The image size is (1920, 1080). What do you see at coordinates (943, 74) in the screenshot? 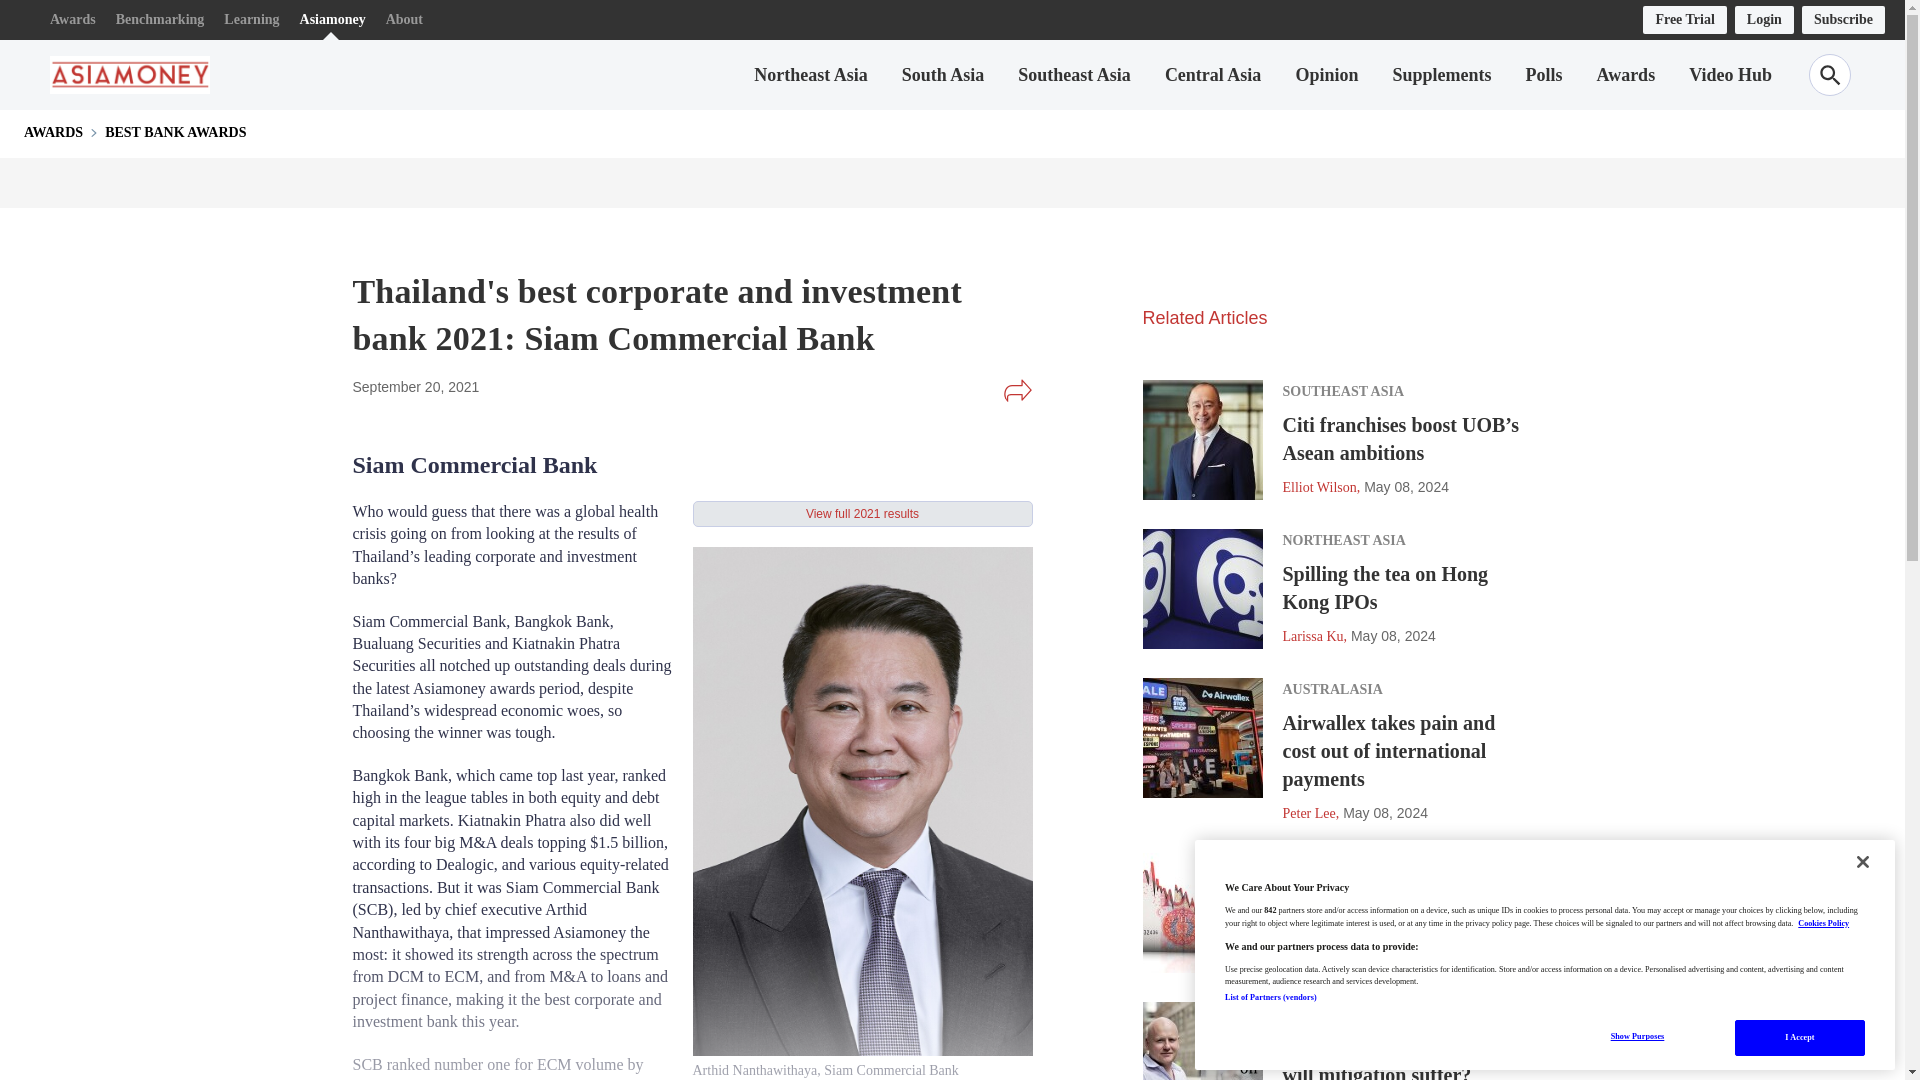
I see `South Asia` at bounding box center [943, 74].